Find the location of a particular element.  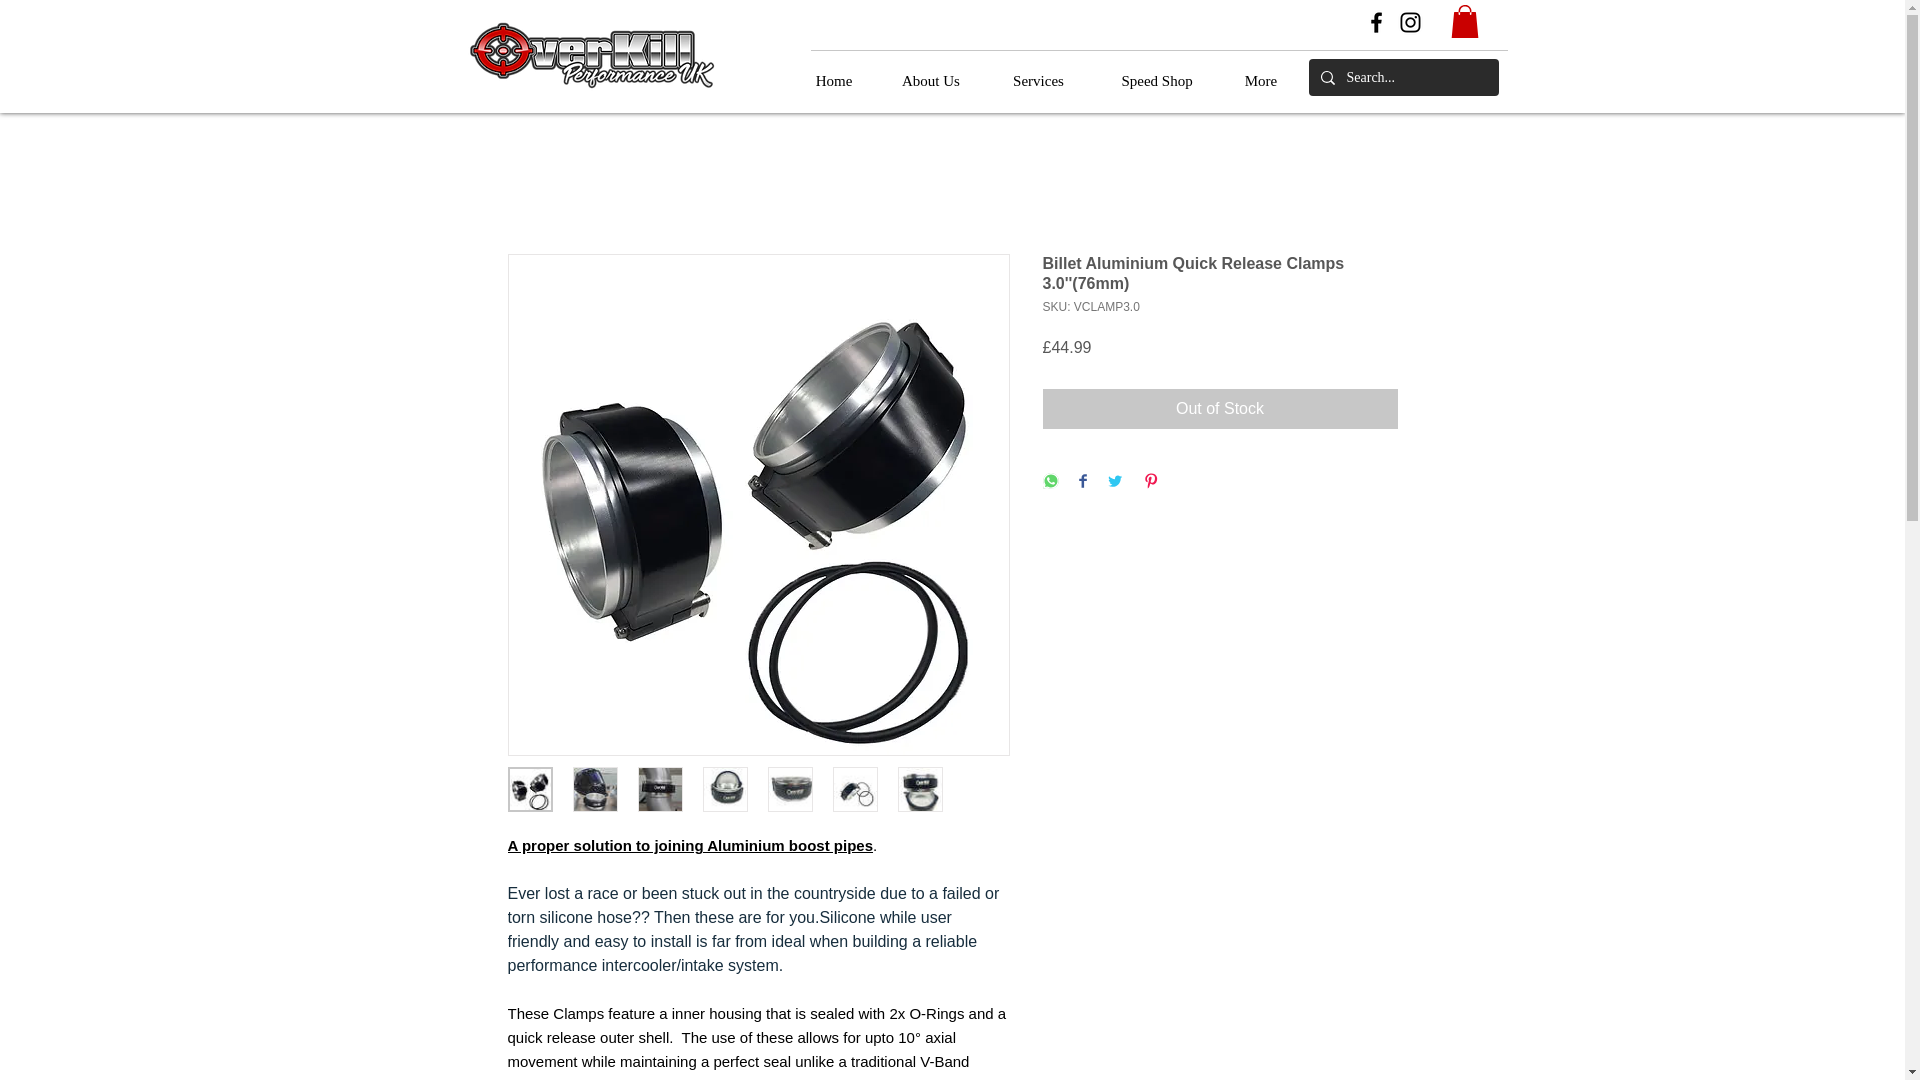

Services is located at coordinates (1039, 80).